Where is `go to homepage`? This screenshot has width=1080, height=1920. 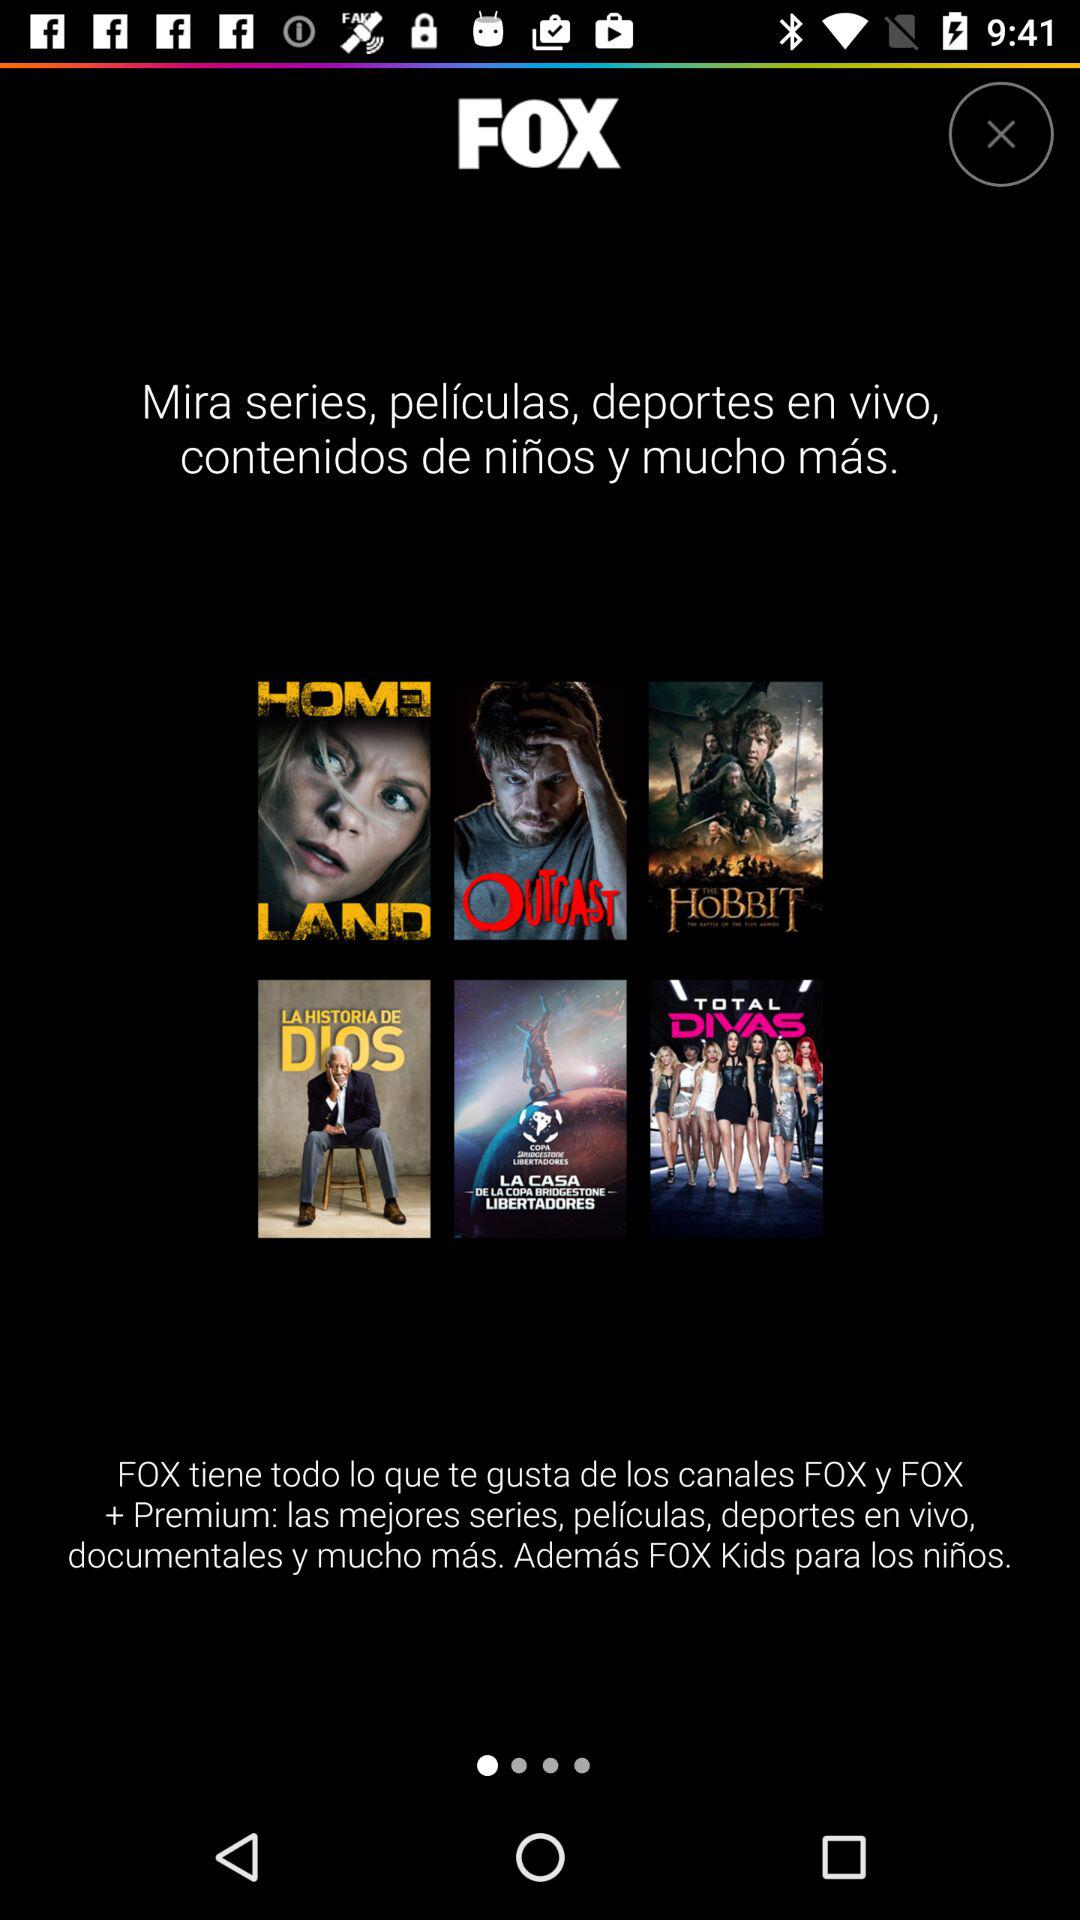
go to homepage is located at coordinates (539, 134).